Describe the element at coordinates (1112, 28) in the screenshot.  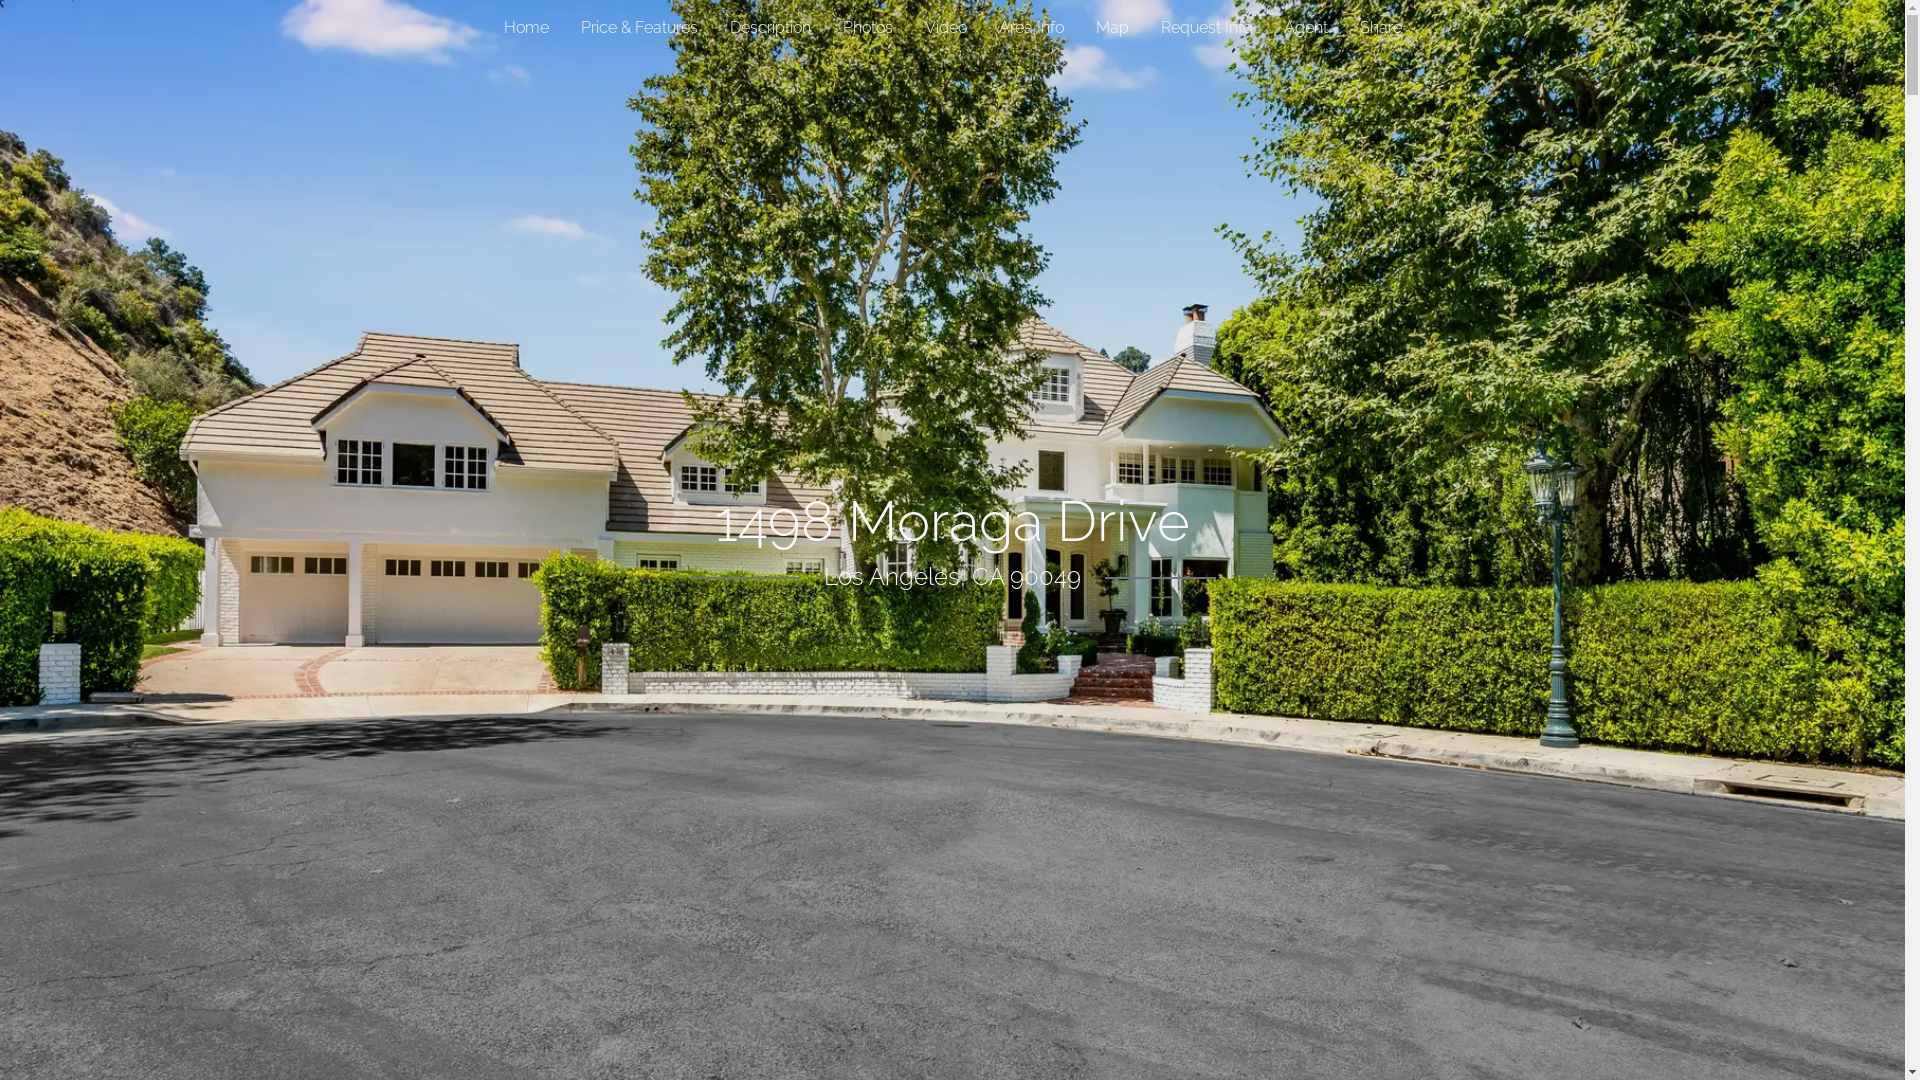
I see `Map` at that location.